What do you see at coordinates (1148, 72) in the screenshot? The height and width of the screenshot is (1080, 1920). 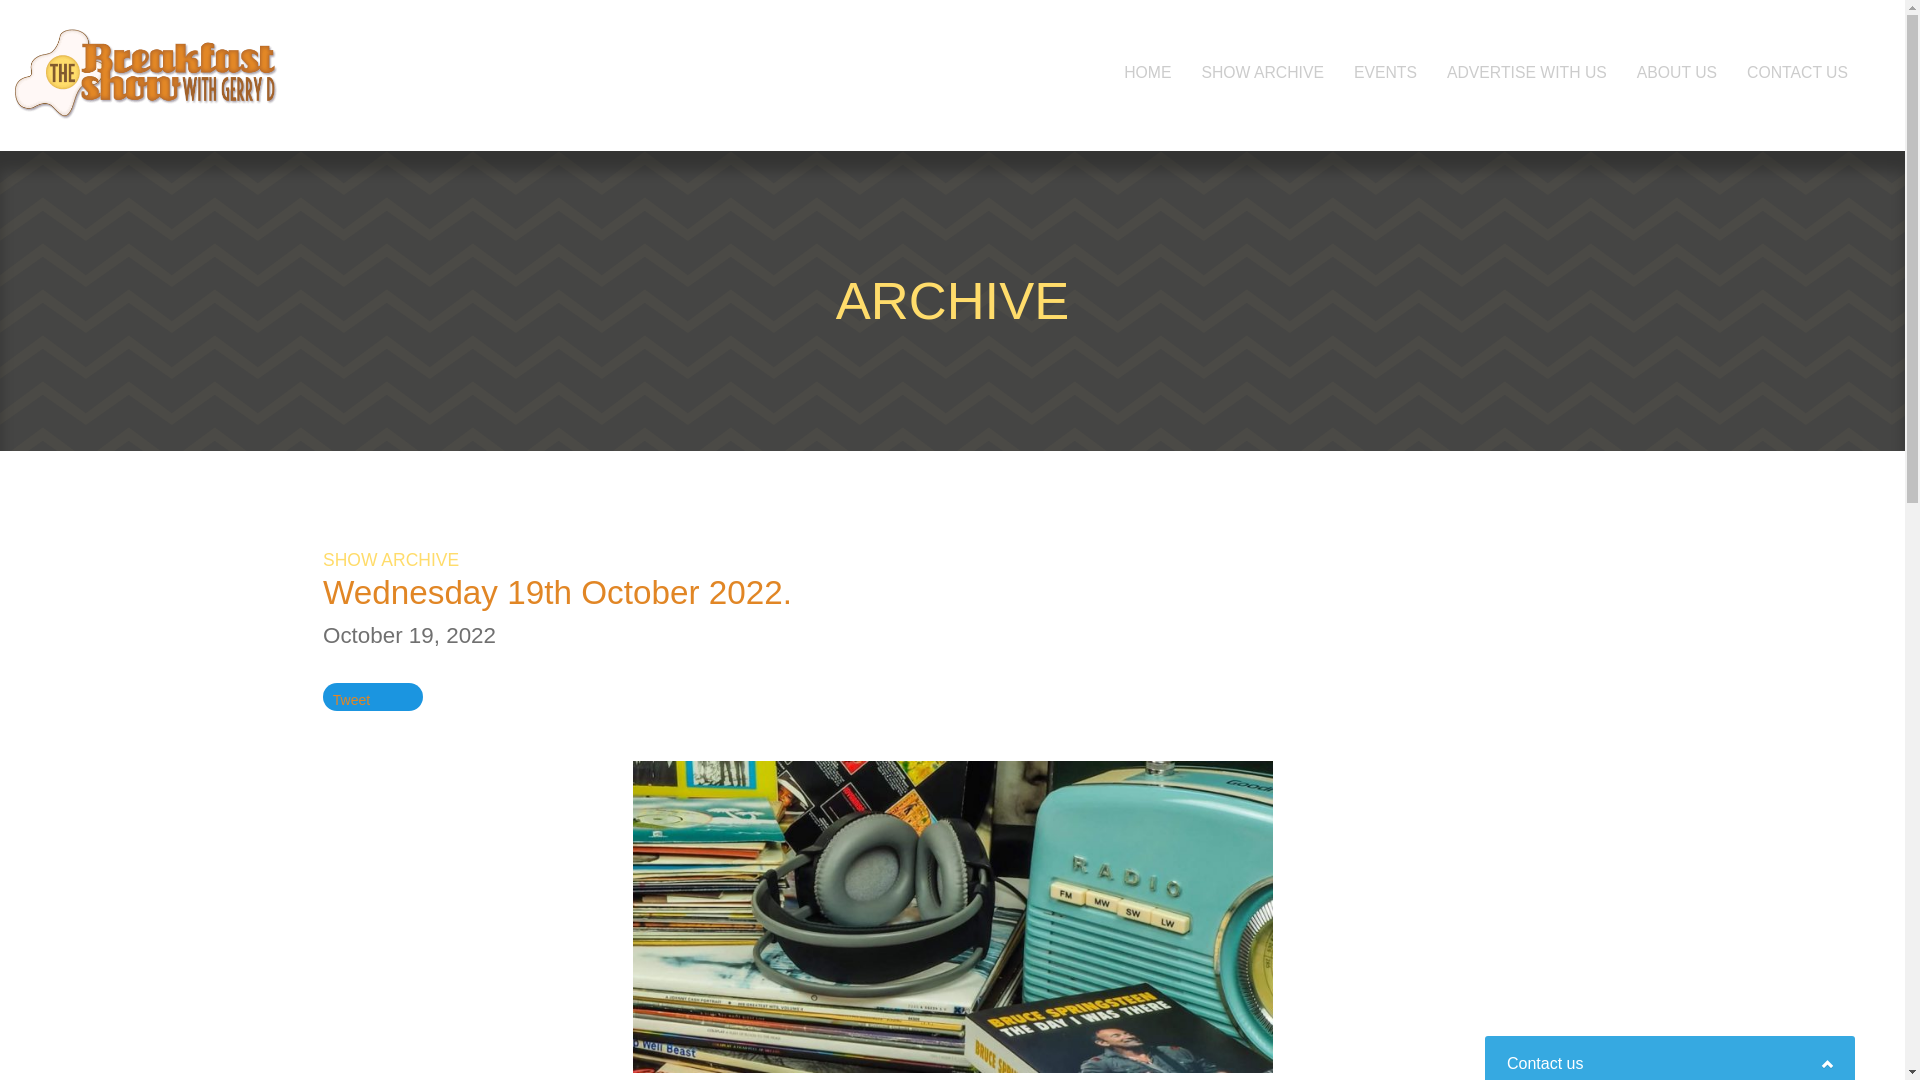 I see `HOME` at bounding box center [1148, 72].